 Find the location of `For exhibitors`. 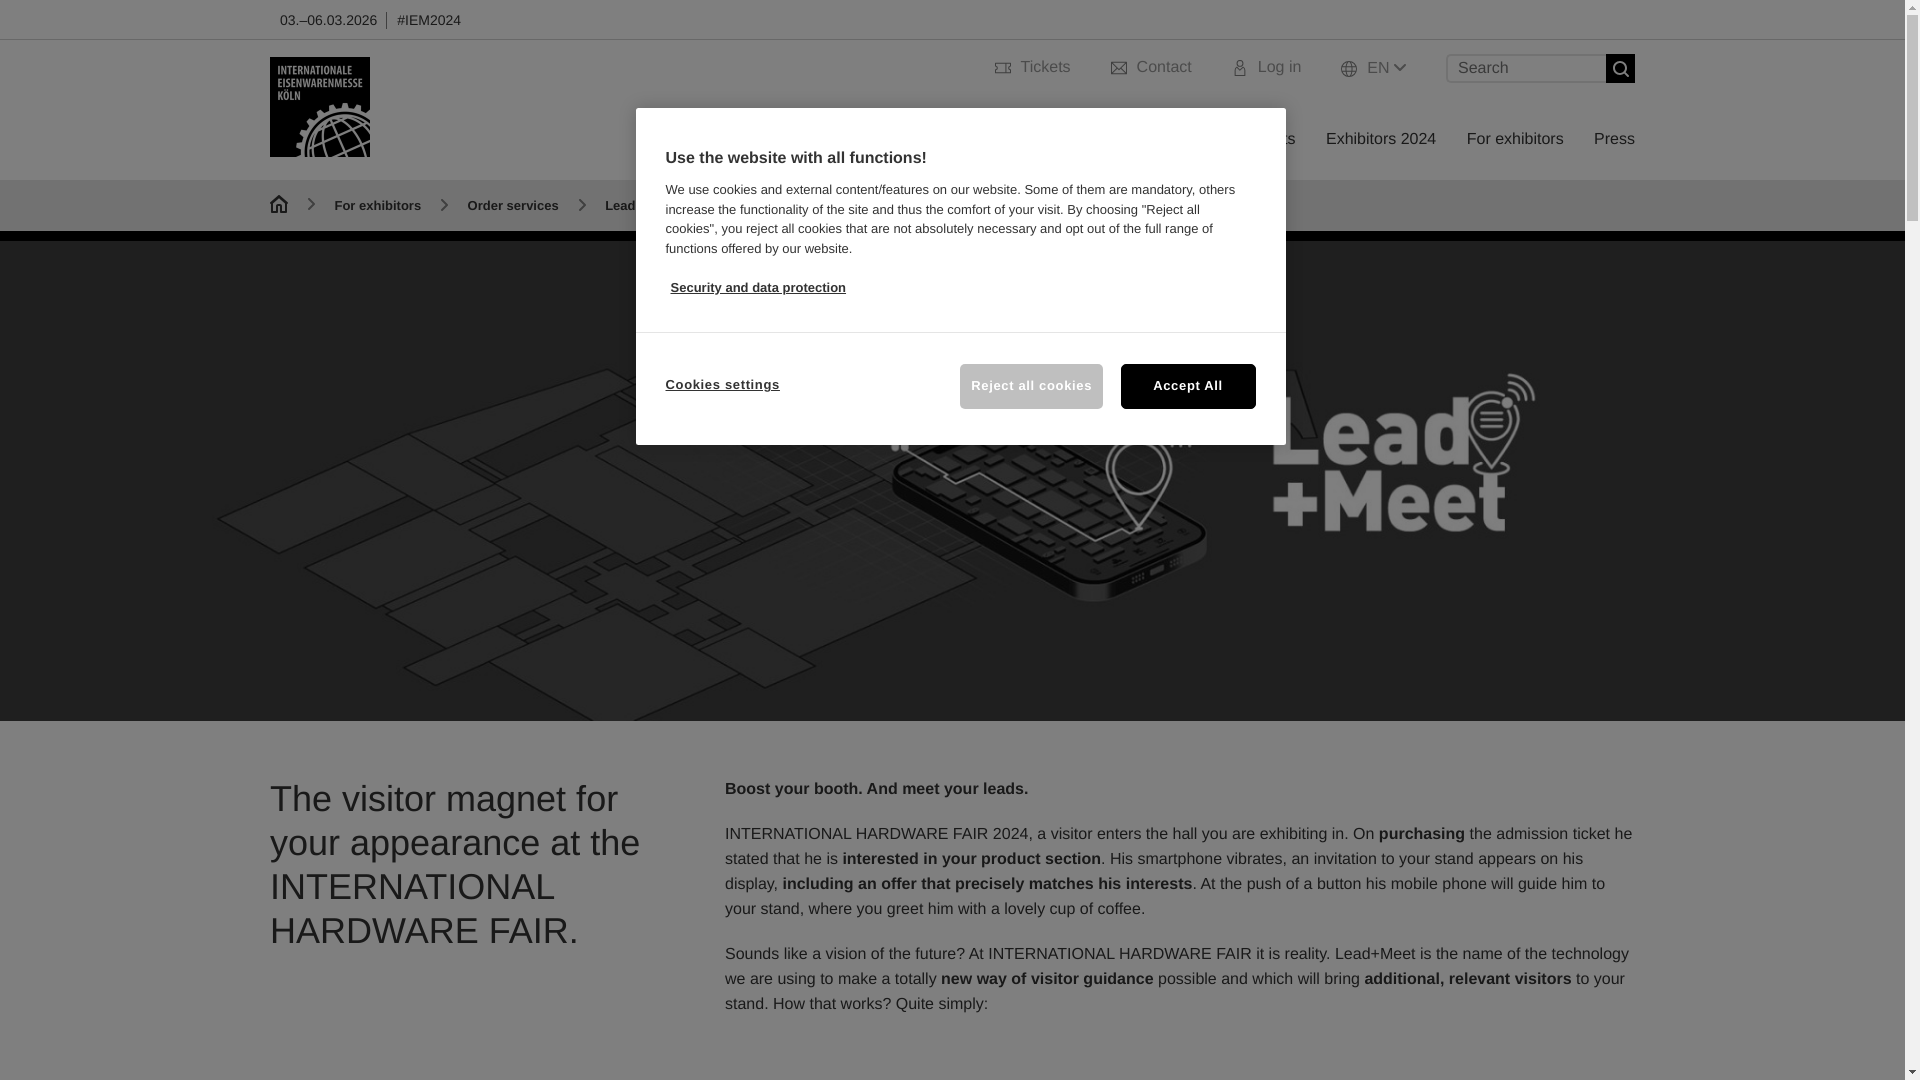

For exhibitors is located at coordinates (1515, 138).